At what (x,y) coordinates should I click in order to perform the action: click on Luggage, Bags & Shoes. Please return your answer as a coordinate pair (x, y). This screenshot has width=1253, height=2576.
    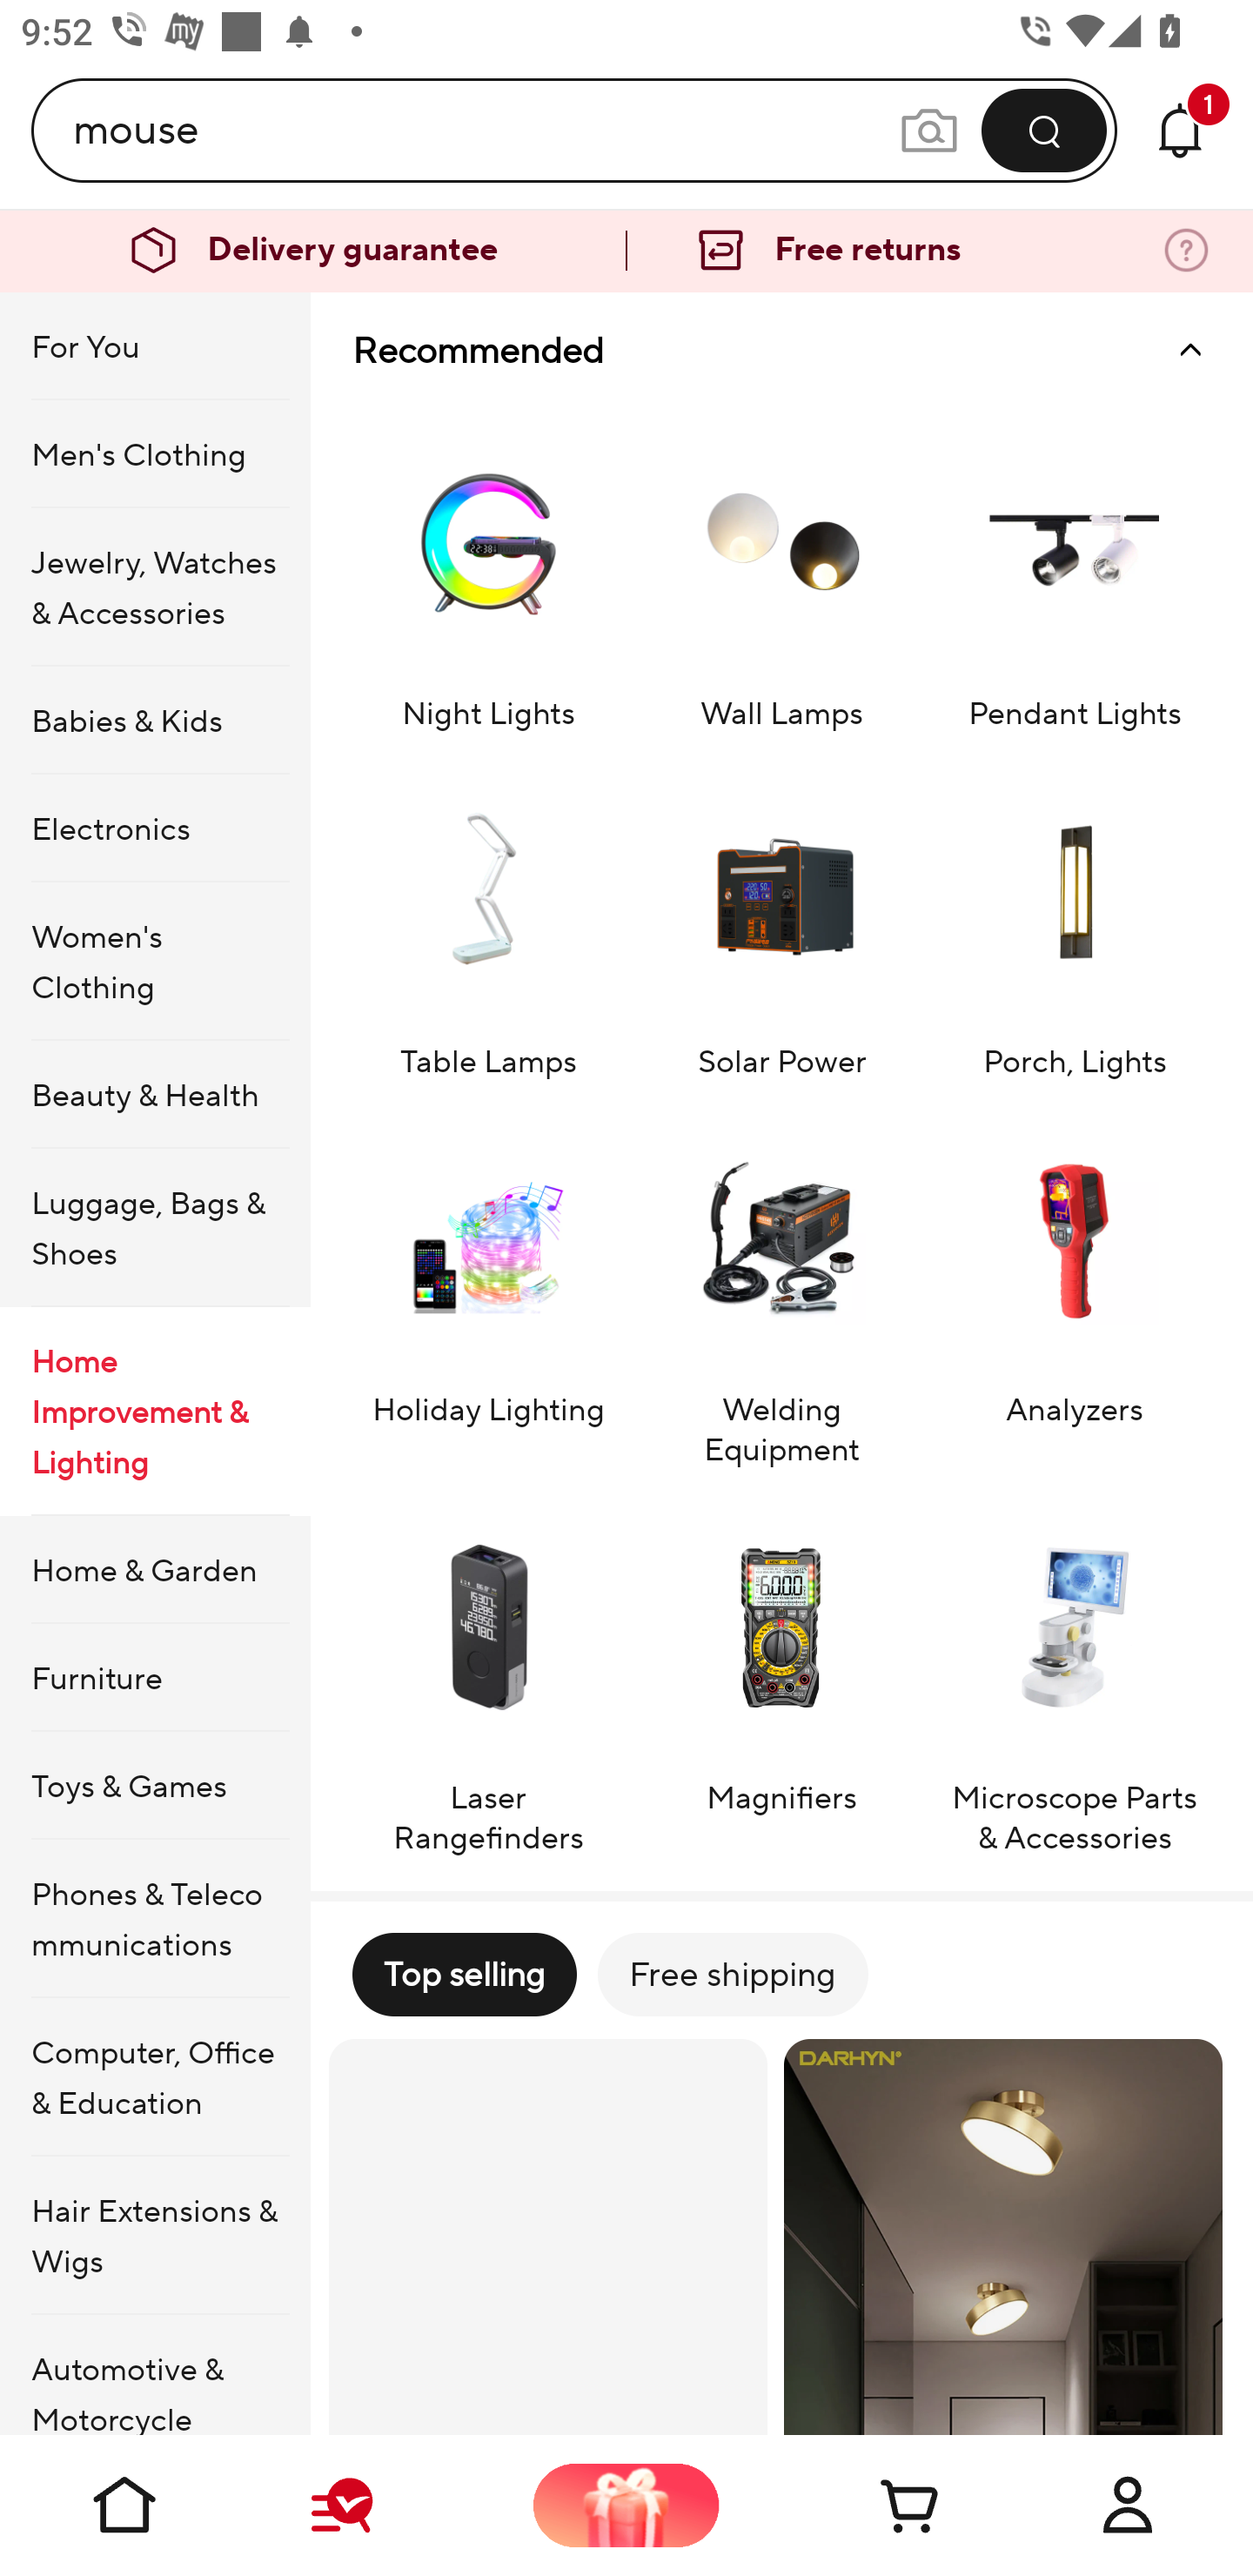
    Looking at the image, I should click on (155, 1227).